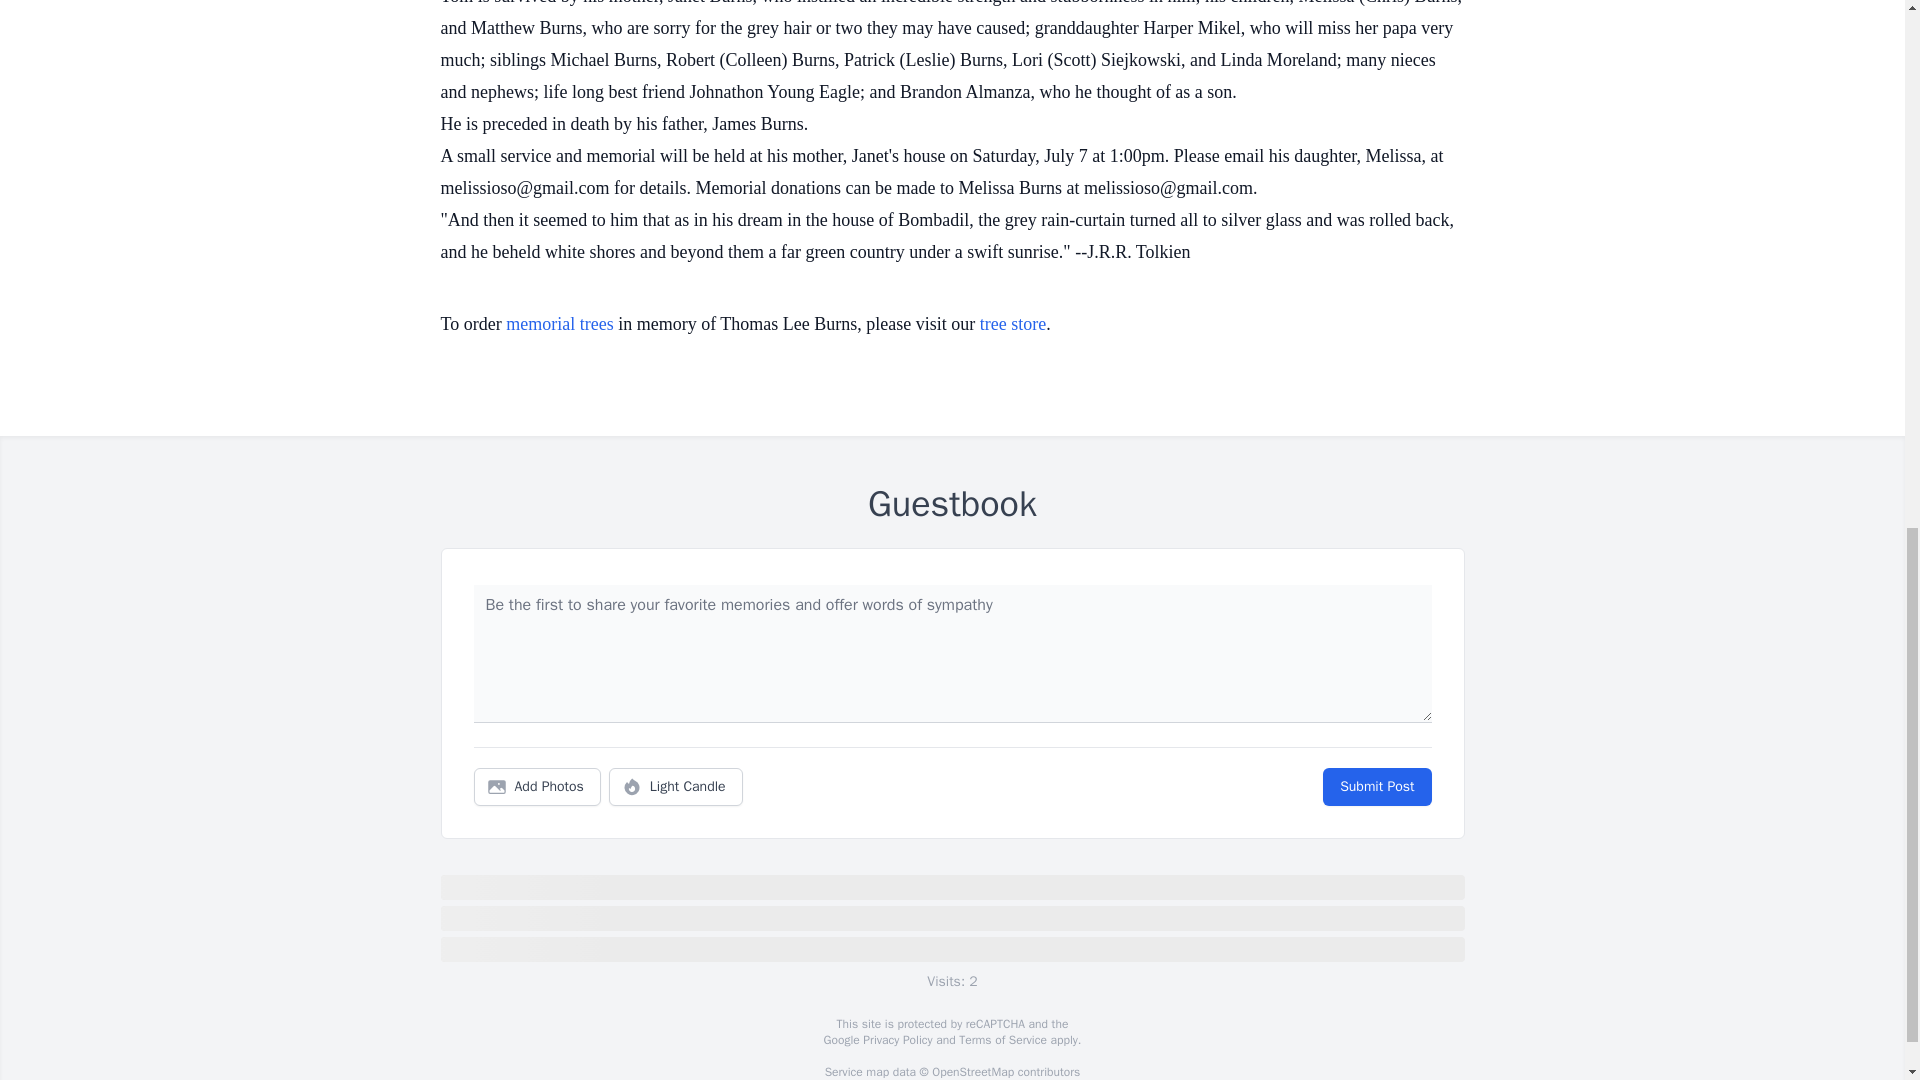 This screenshot has height=1080, width=1920. What do you see at coordinates (559, 324) in the screenshot?
I see `memorial trees` at bounding box center [559, 324].